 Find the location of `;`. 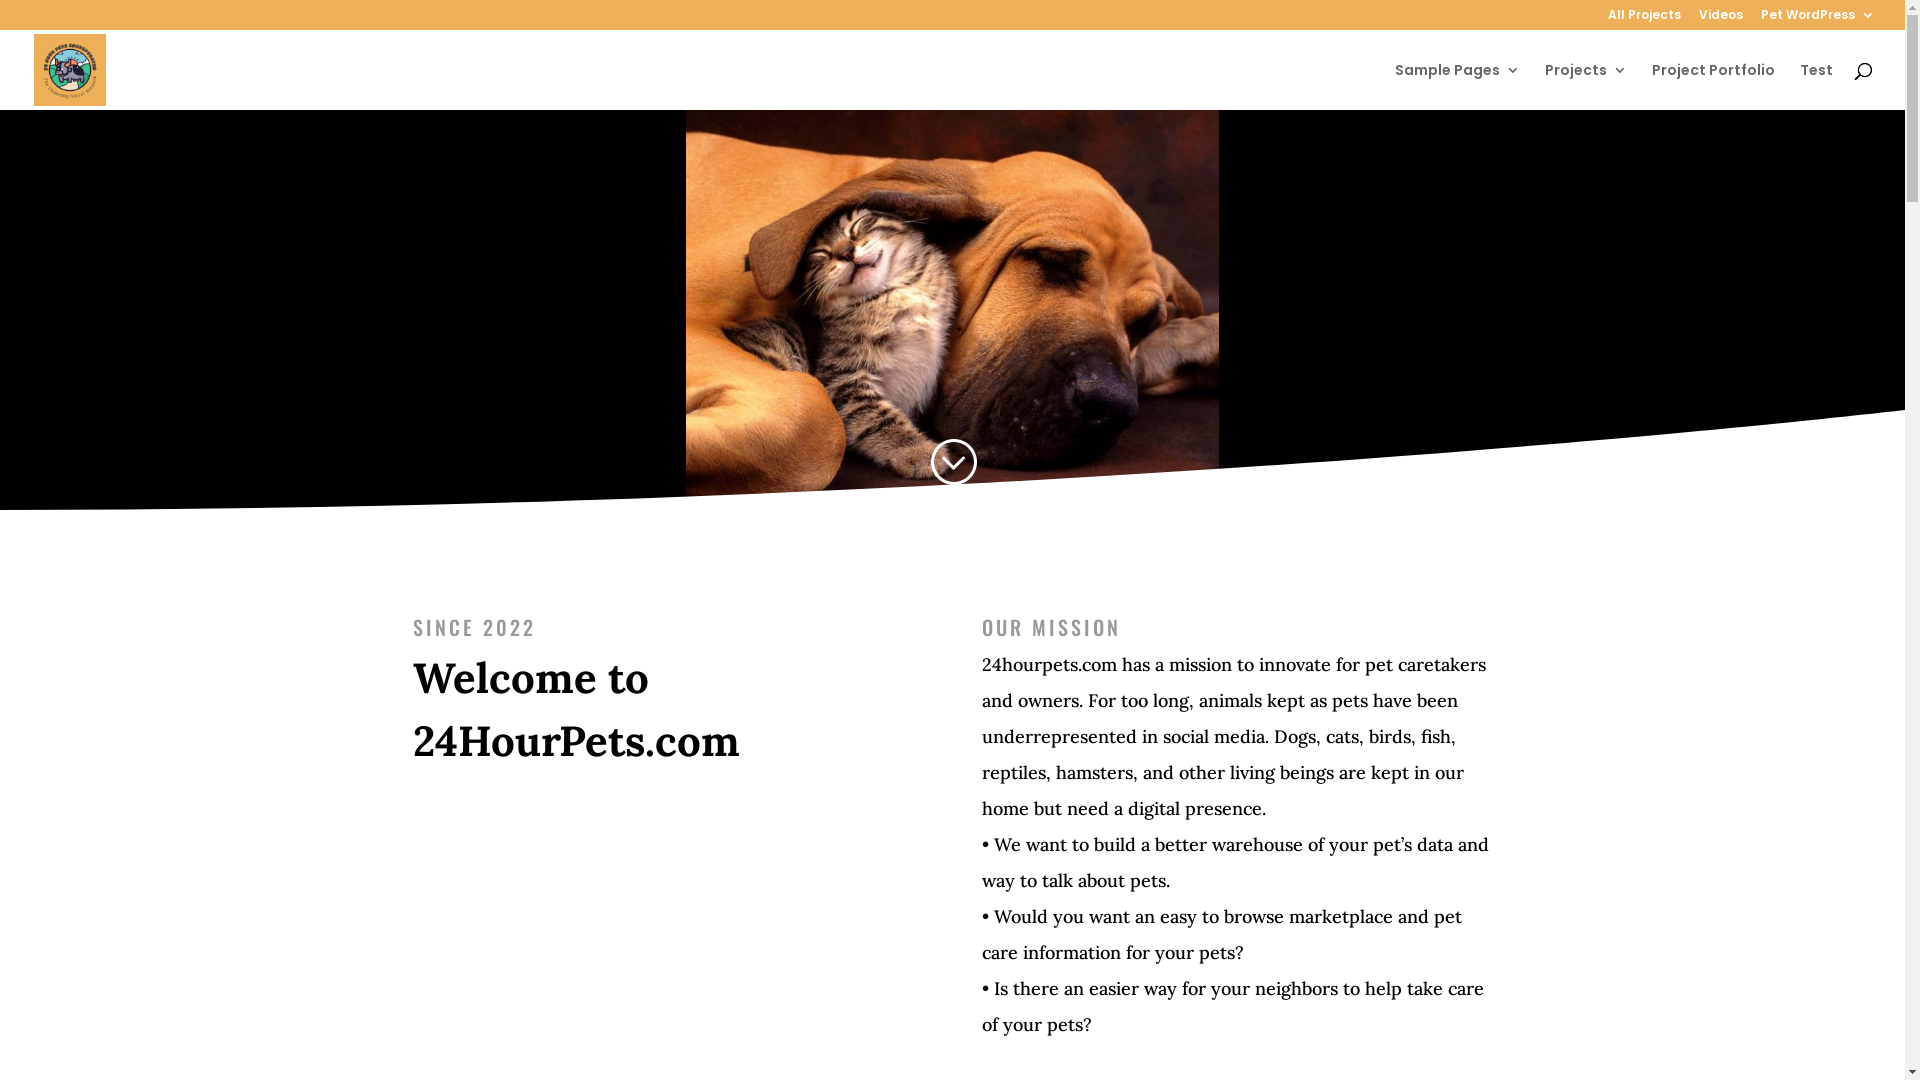

; is located at coordinates (952, 463).